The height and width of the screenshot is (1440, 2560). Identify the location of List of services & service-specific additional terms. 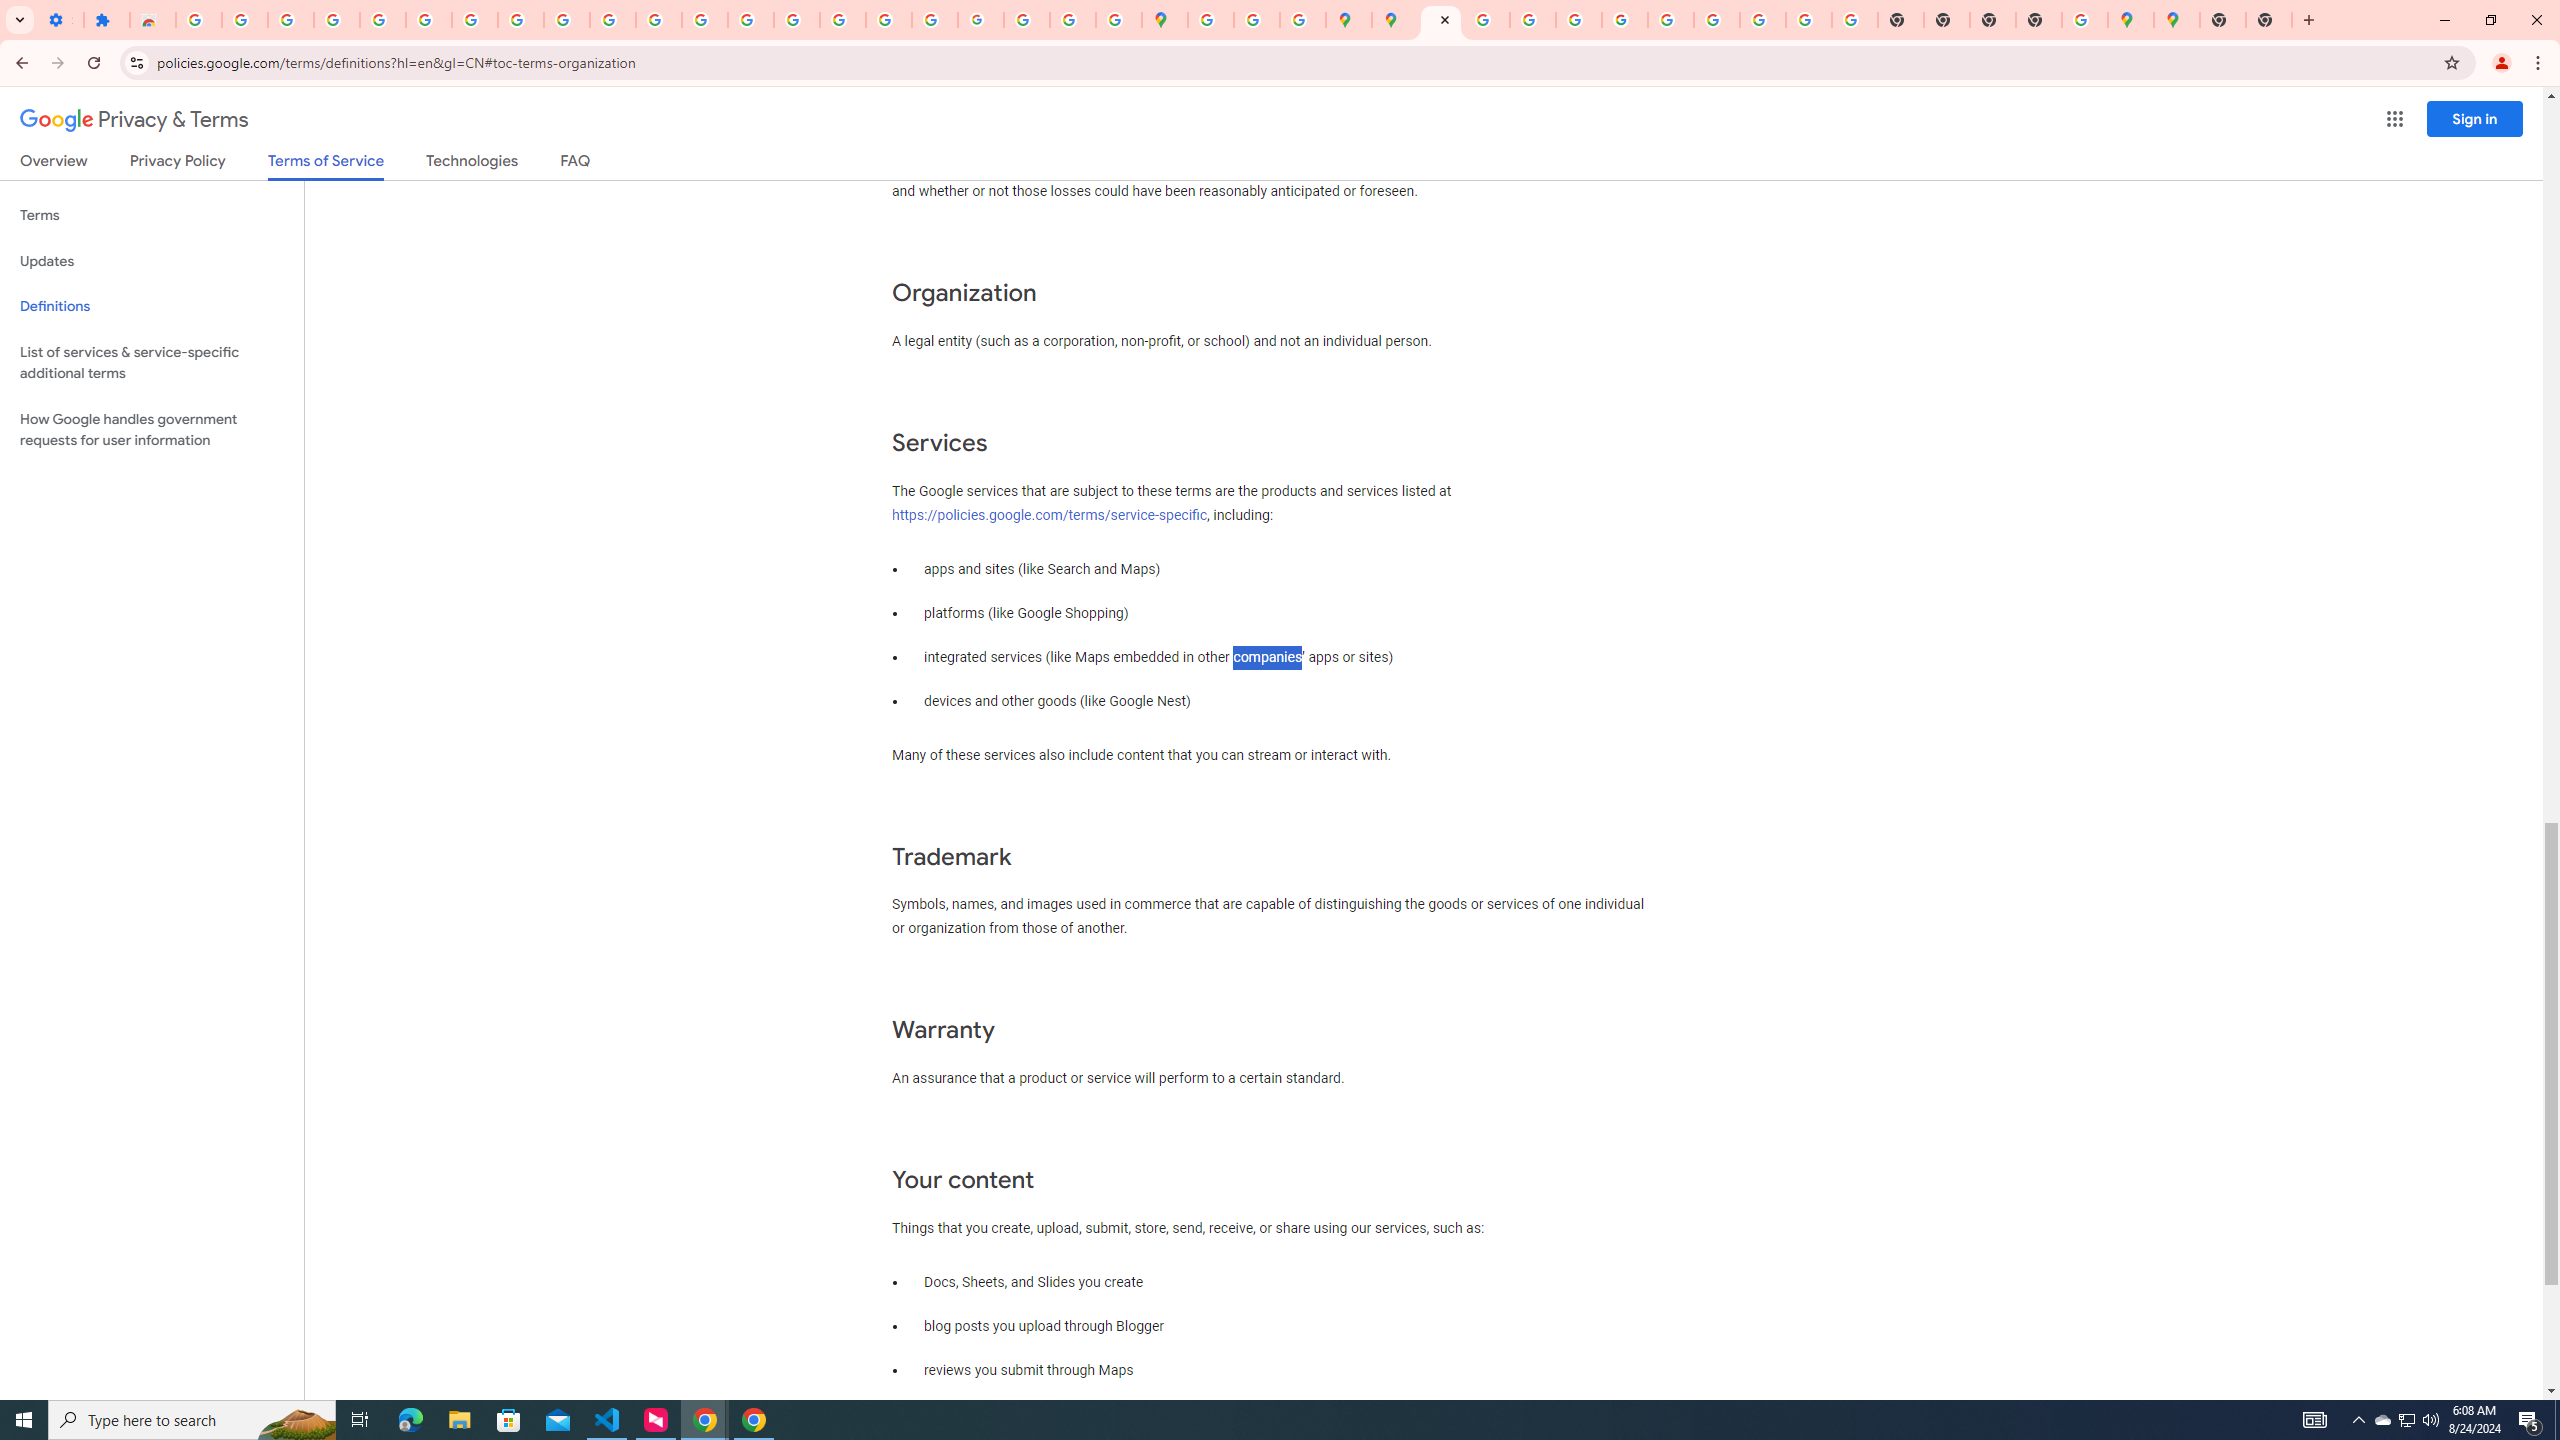
(152, 362).